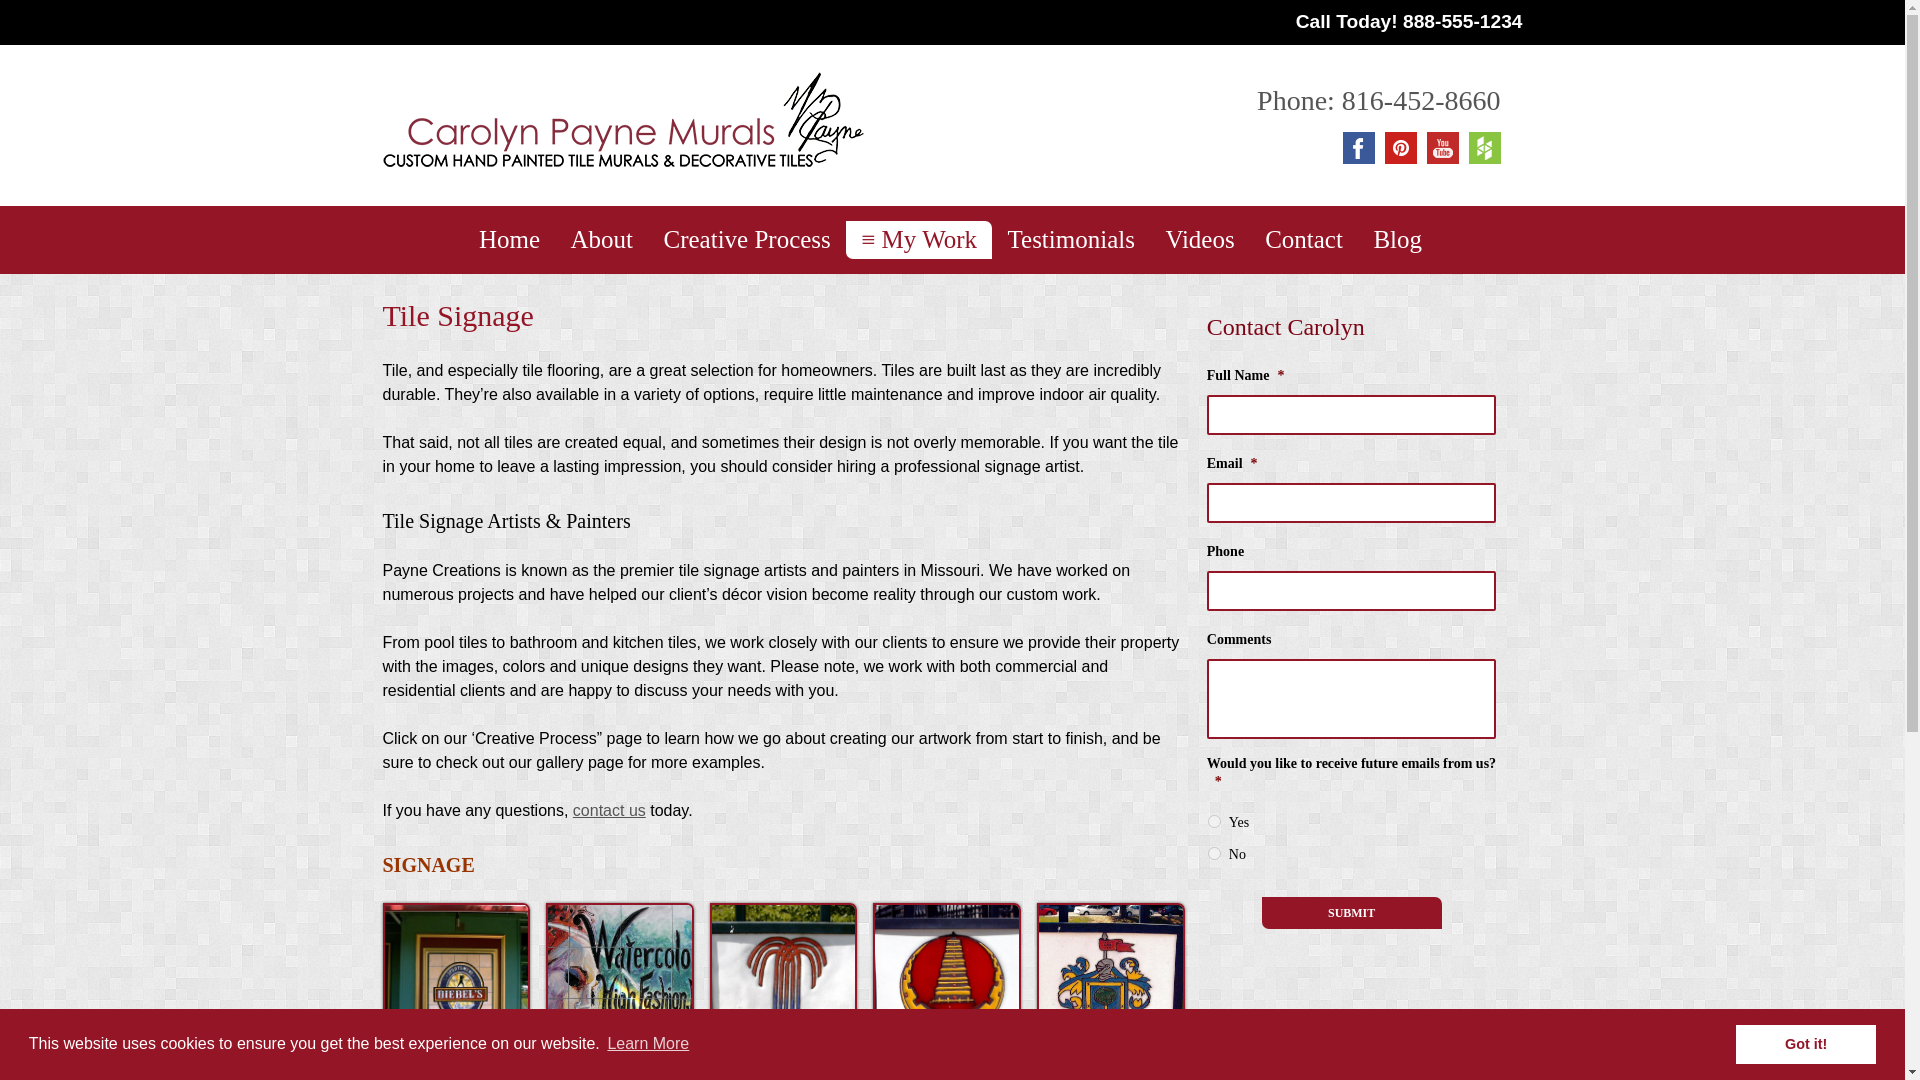 The height and width of the screenshot is (1080, 1920). What do you see at coordinates (608, 810) in the screenshot?
I see `contact us` at bounding box center [608, 810].